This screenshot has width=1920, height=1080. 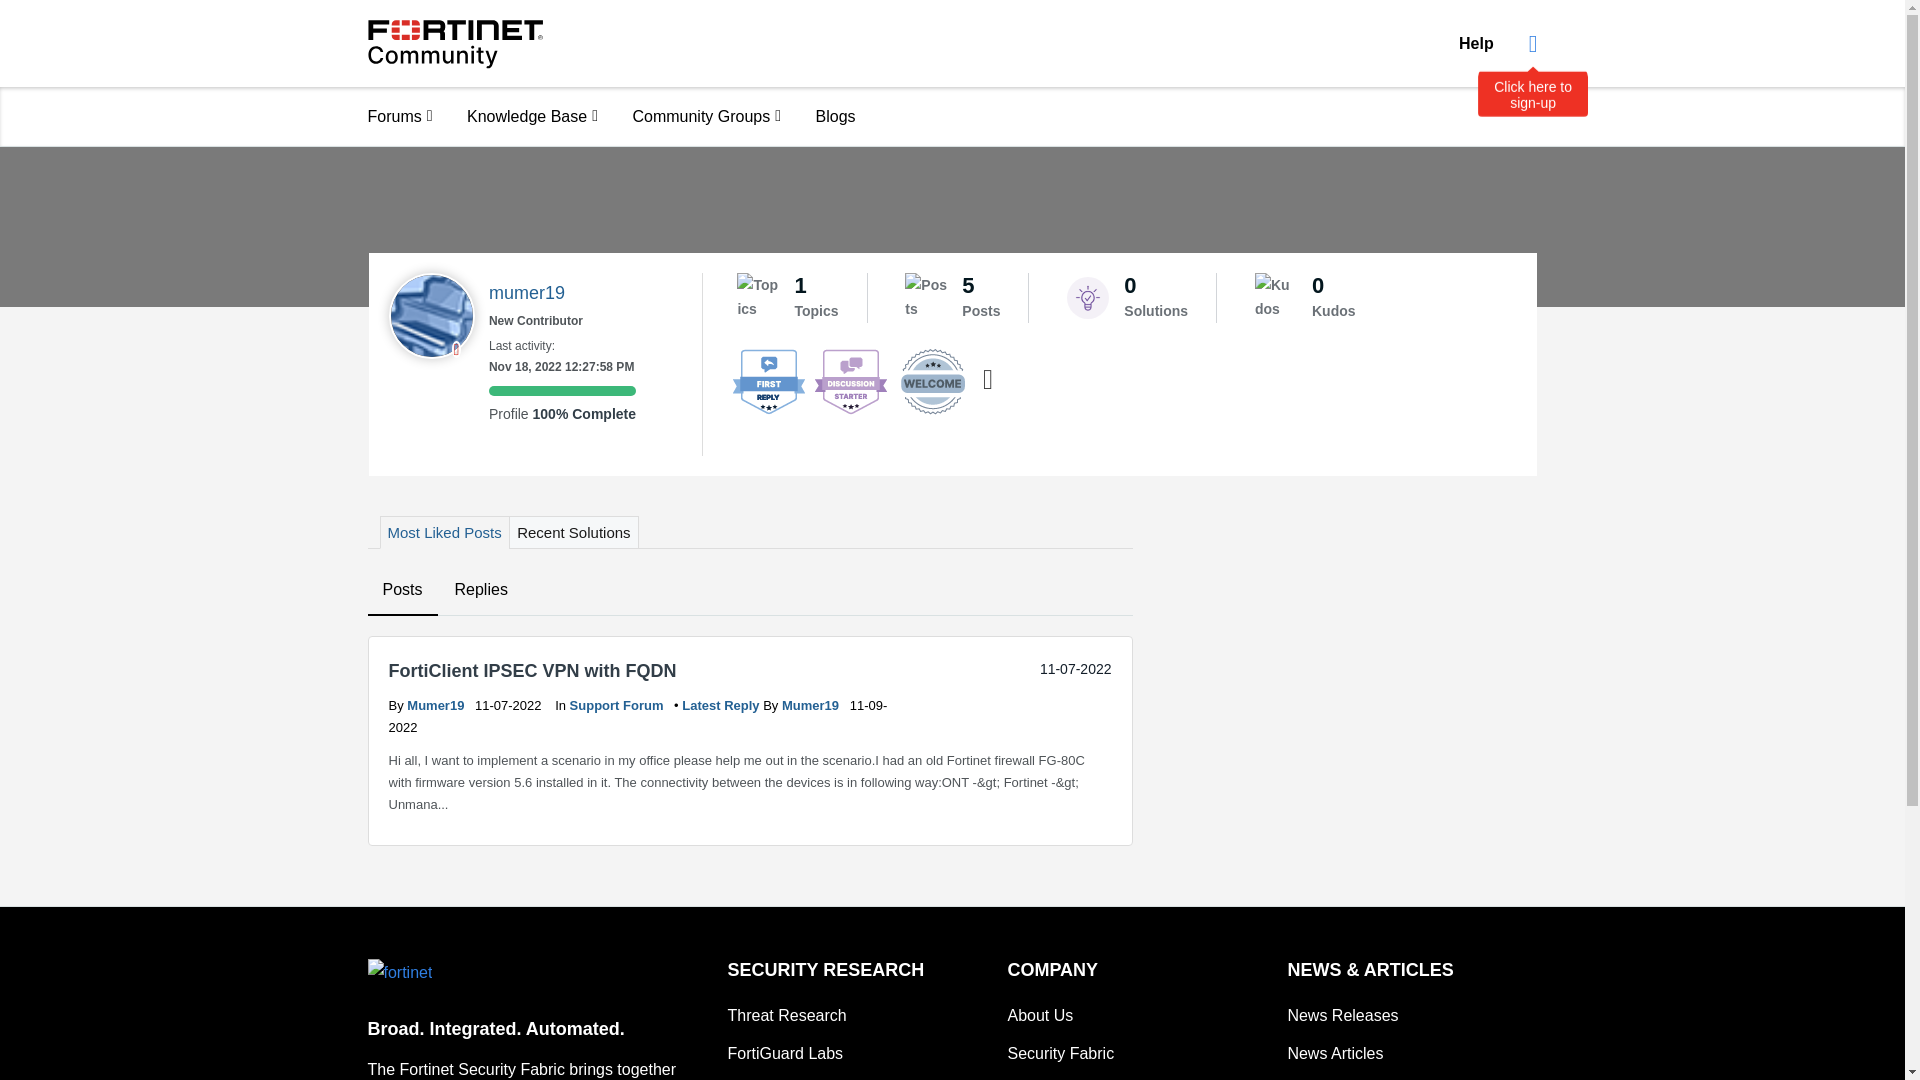 I want to click on View profile, so click(x=438, y=704).